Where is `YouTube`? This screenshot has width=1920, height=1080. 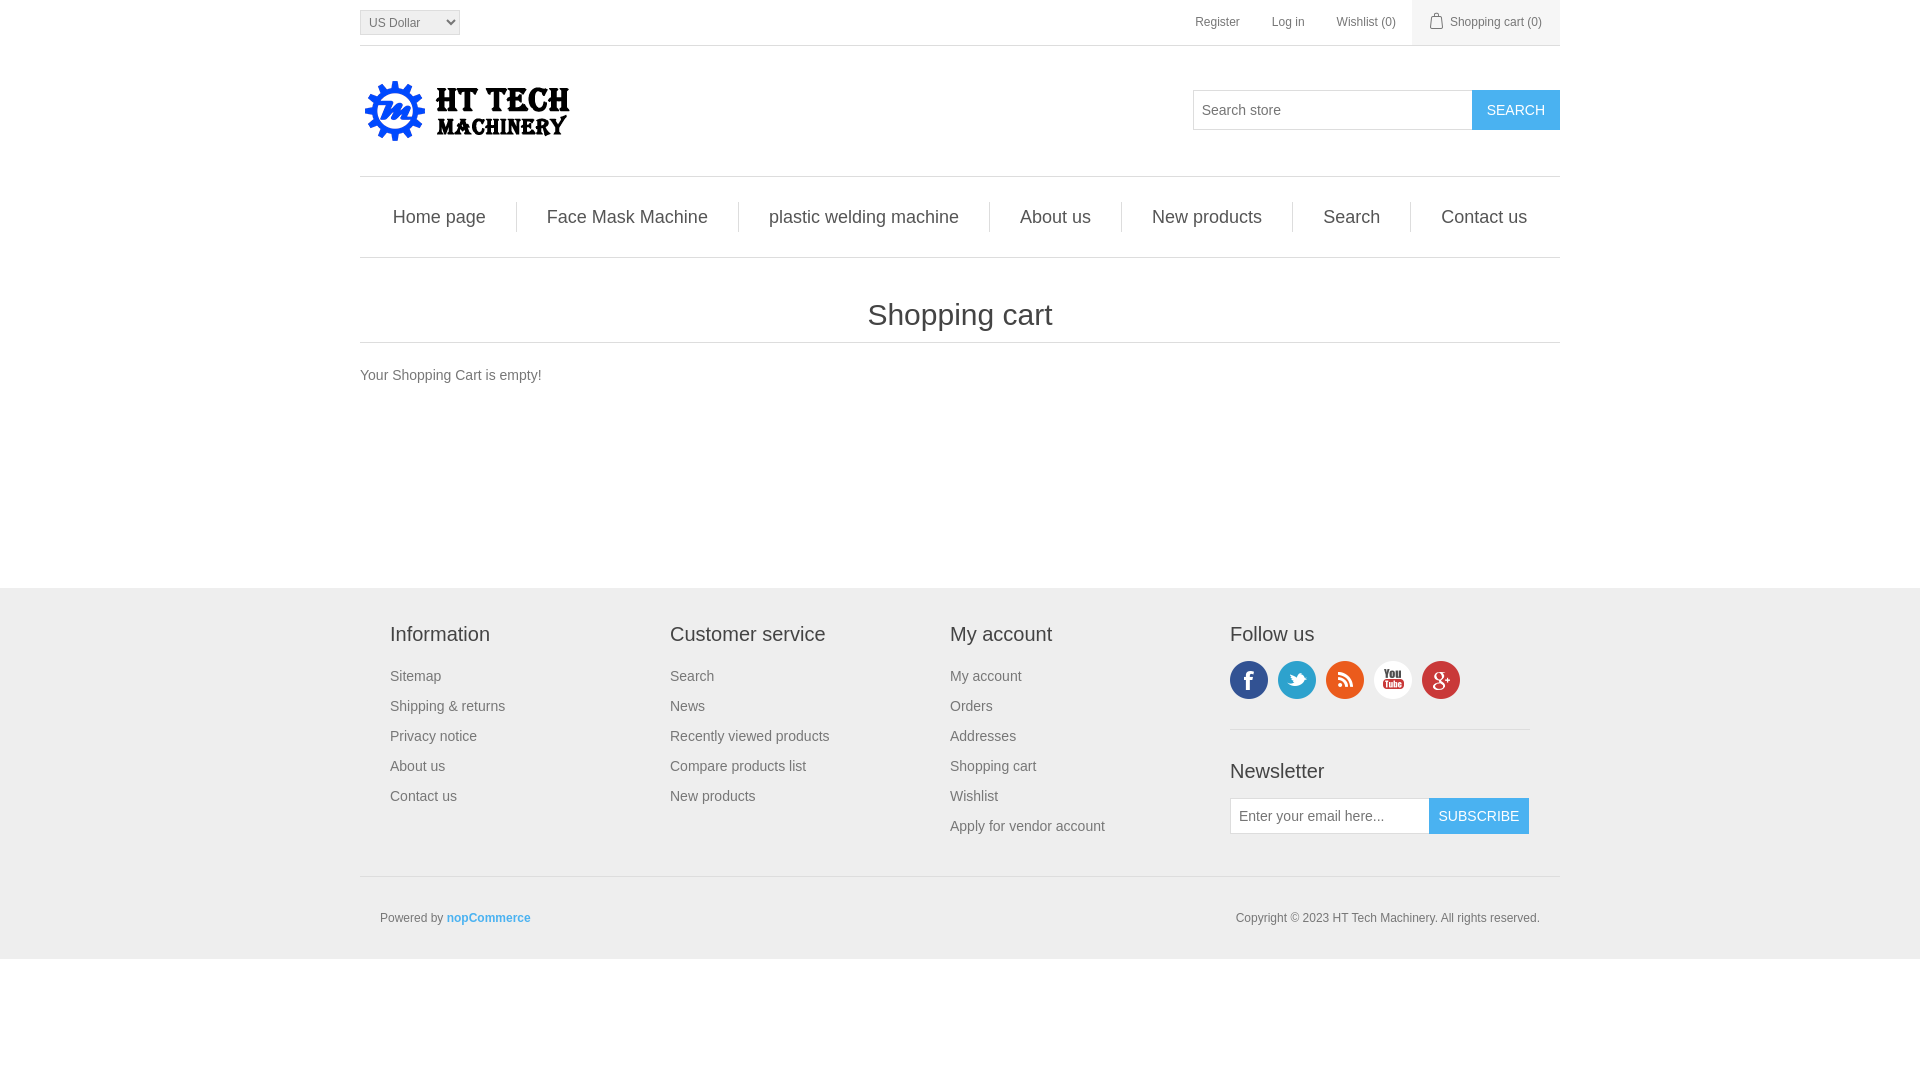
YouTube is located at coordinates (1393, 680).